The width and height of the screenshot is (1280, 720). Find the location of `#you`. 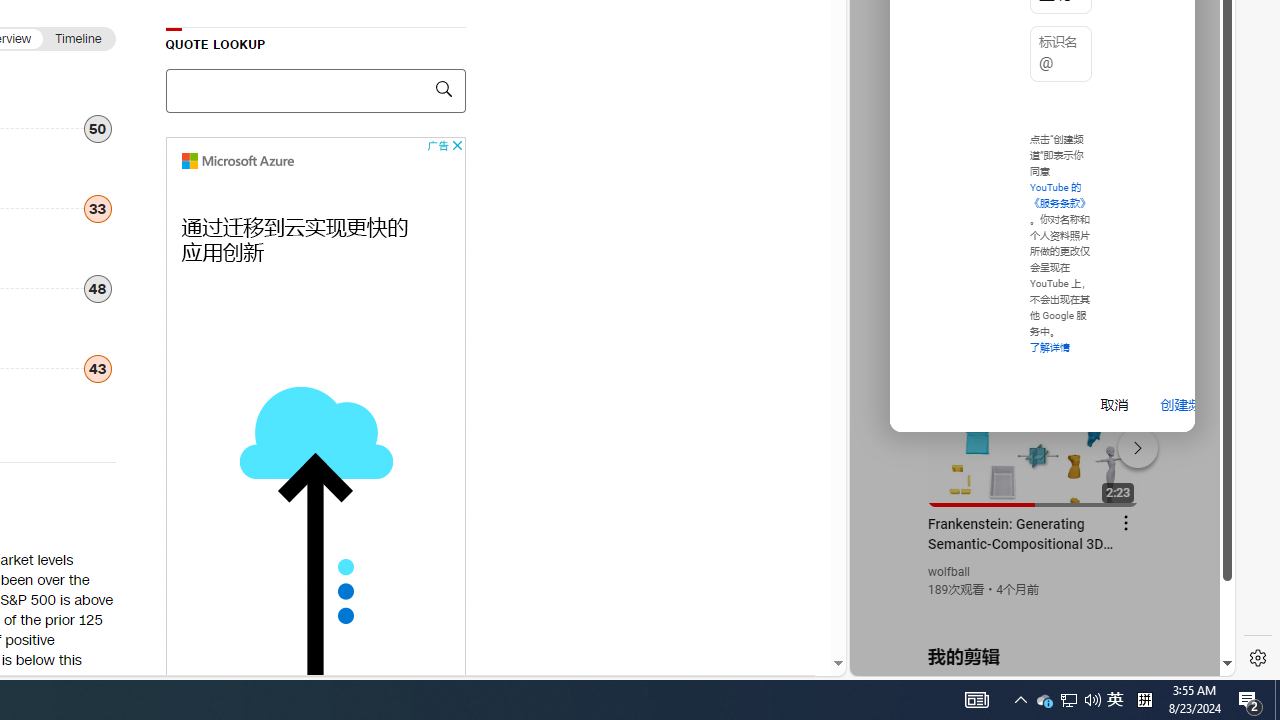

#you is located at coordinates (1034, 439).